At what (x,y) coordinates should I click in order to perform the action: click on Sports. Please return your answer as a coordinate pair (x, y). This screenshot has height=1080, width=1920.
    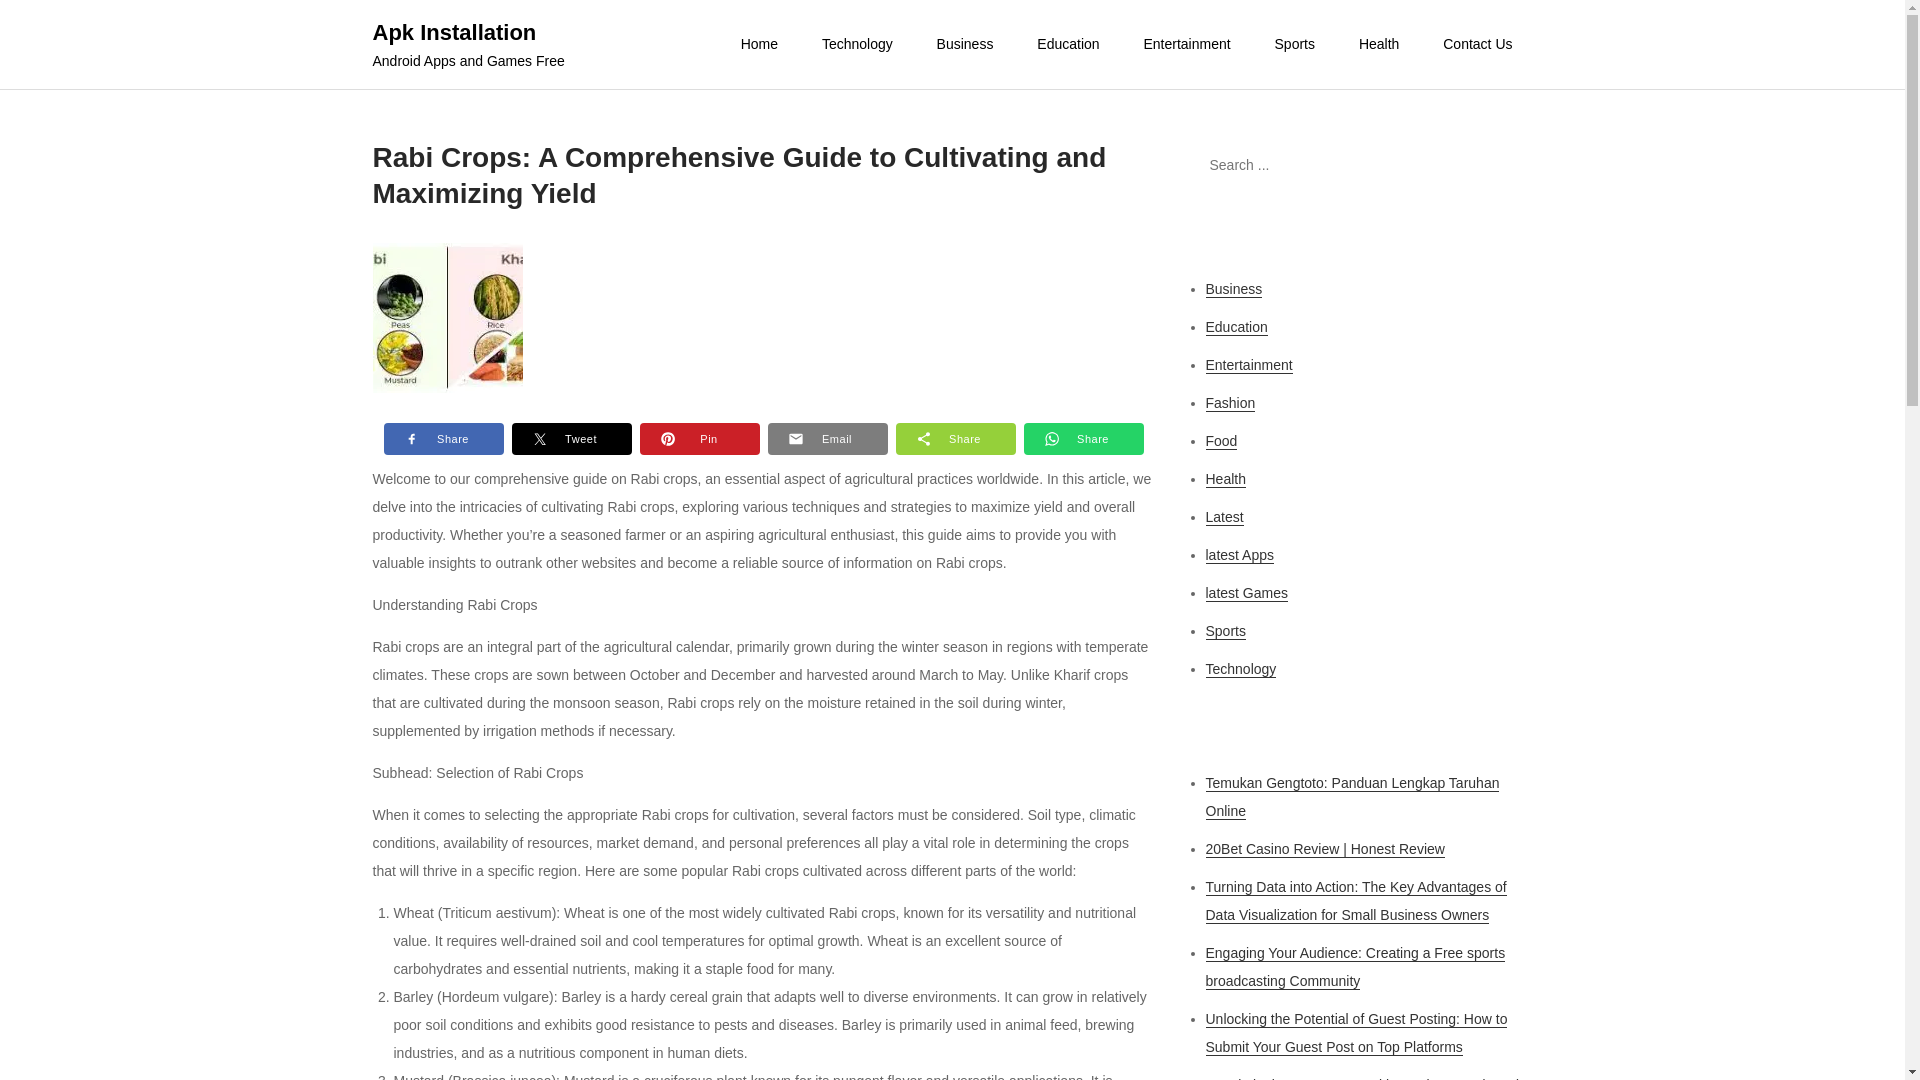
    Looking at the image, I should click on (1226, 632).